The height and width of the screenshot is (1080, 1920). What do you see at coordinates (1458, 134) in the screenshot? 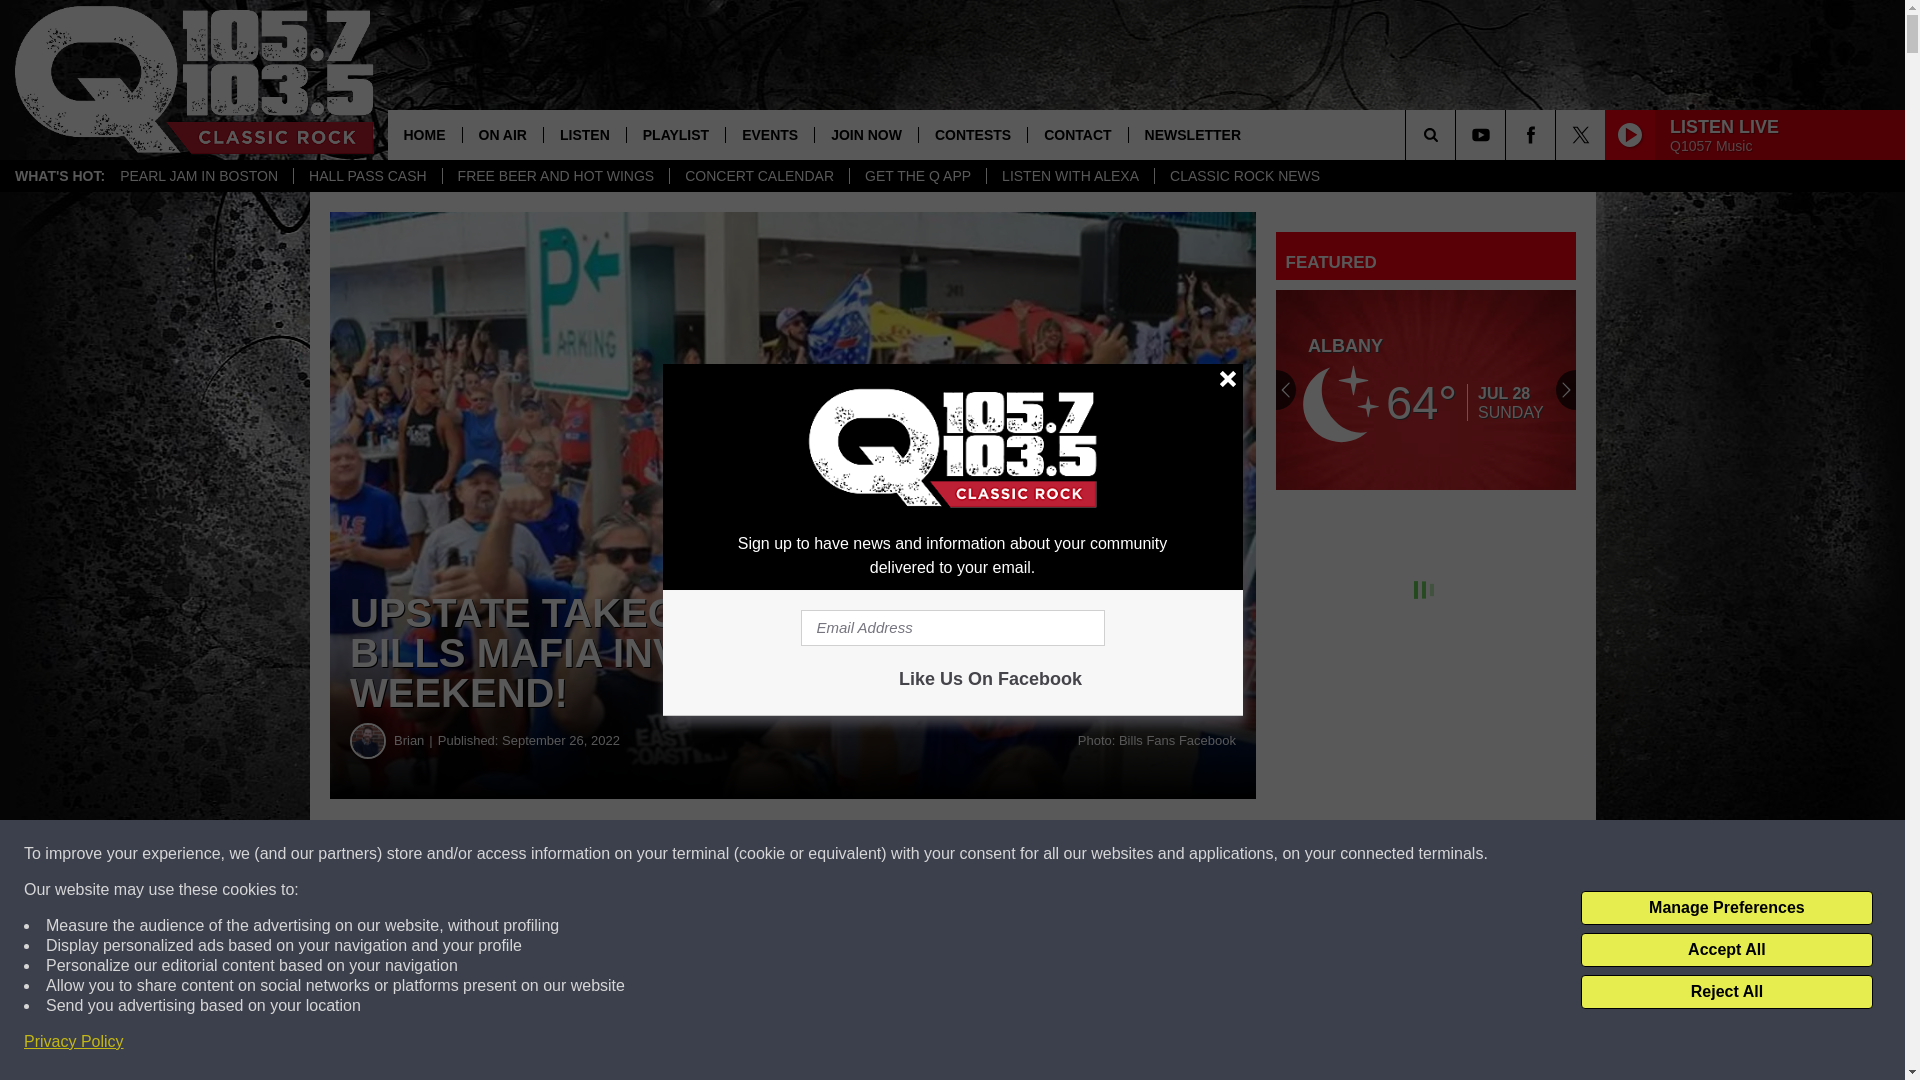
I see `SEARCH` at bounding box center [1458, 134].